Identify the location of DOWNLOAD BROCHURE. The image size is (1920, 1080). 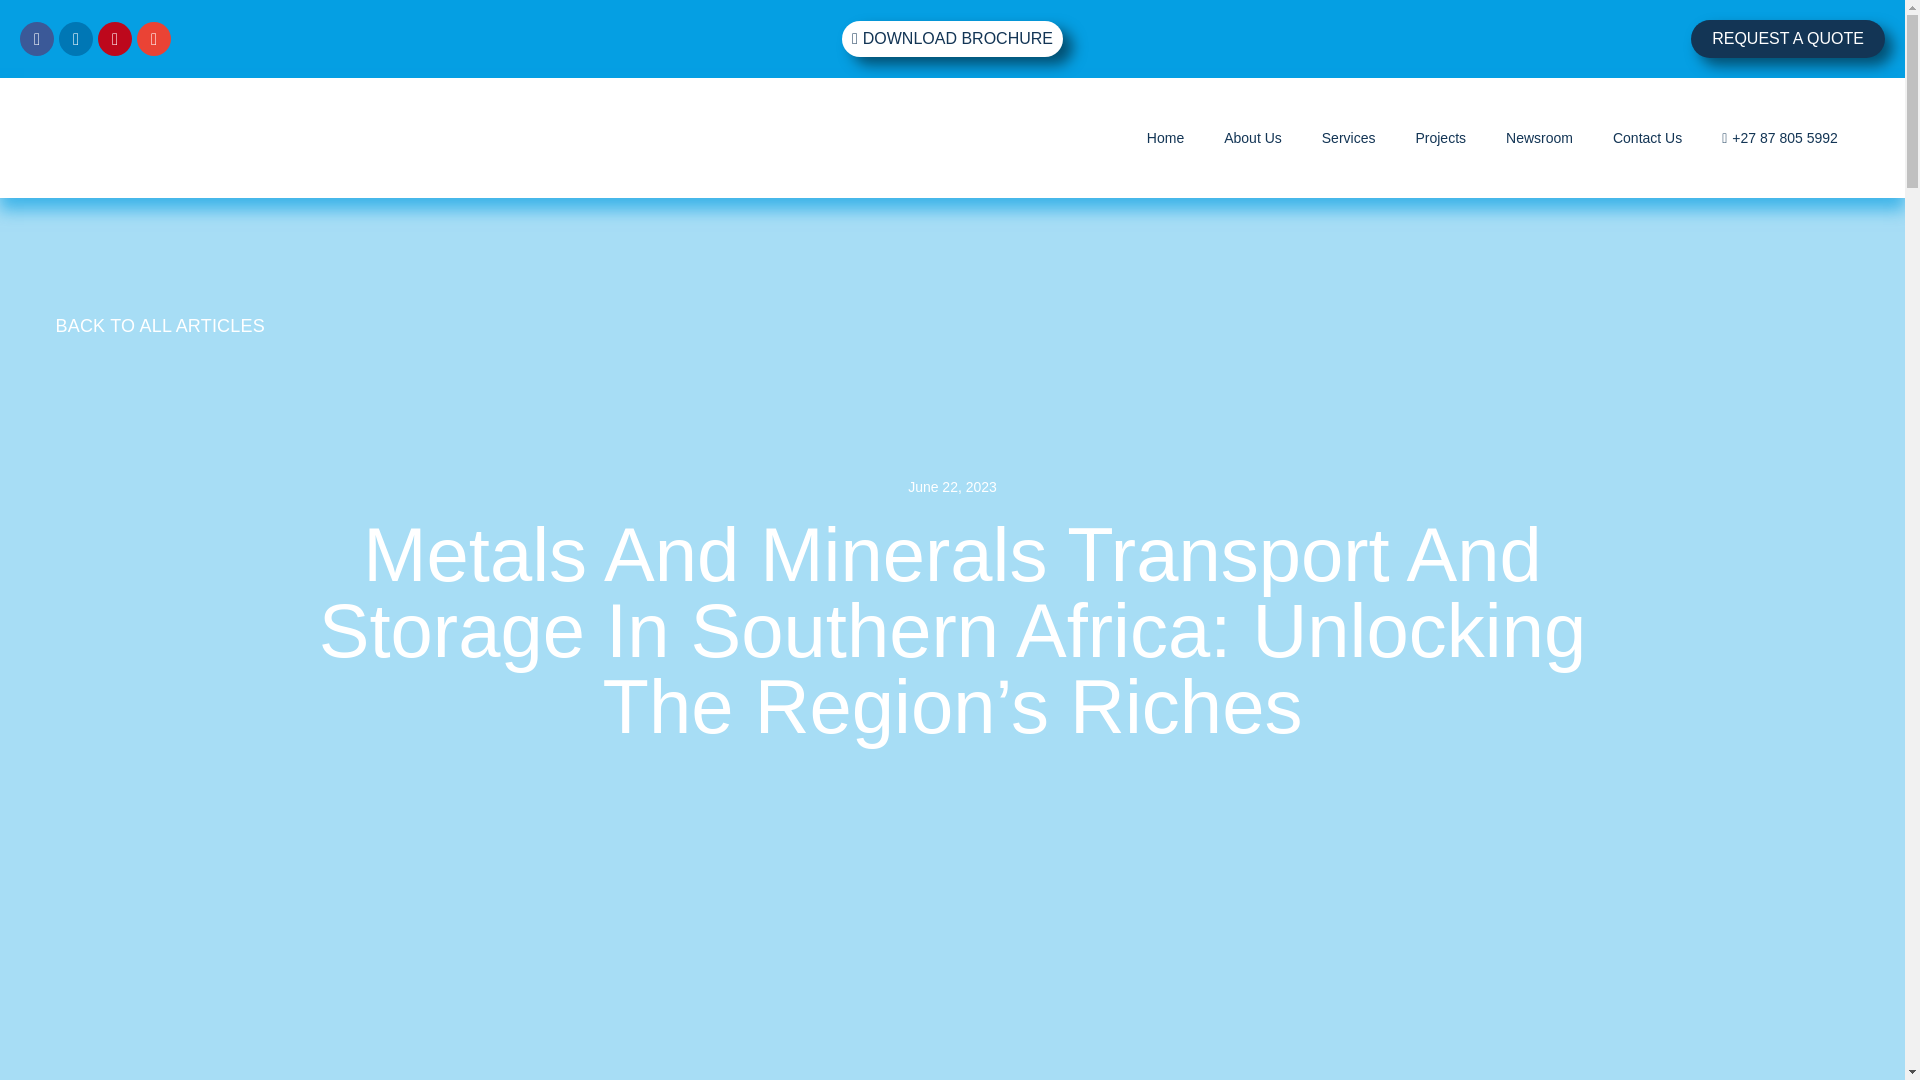
(952, 38).